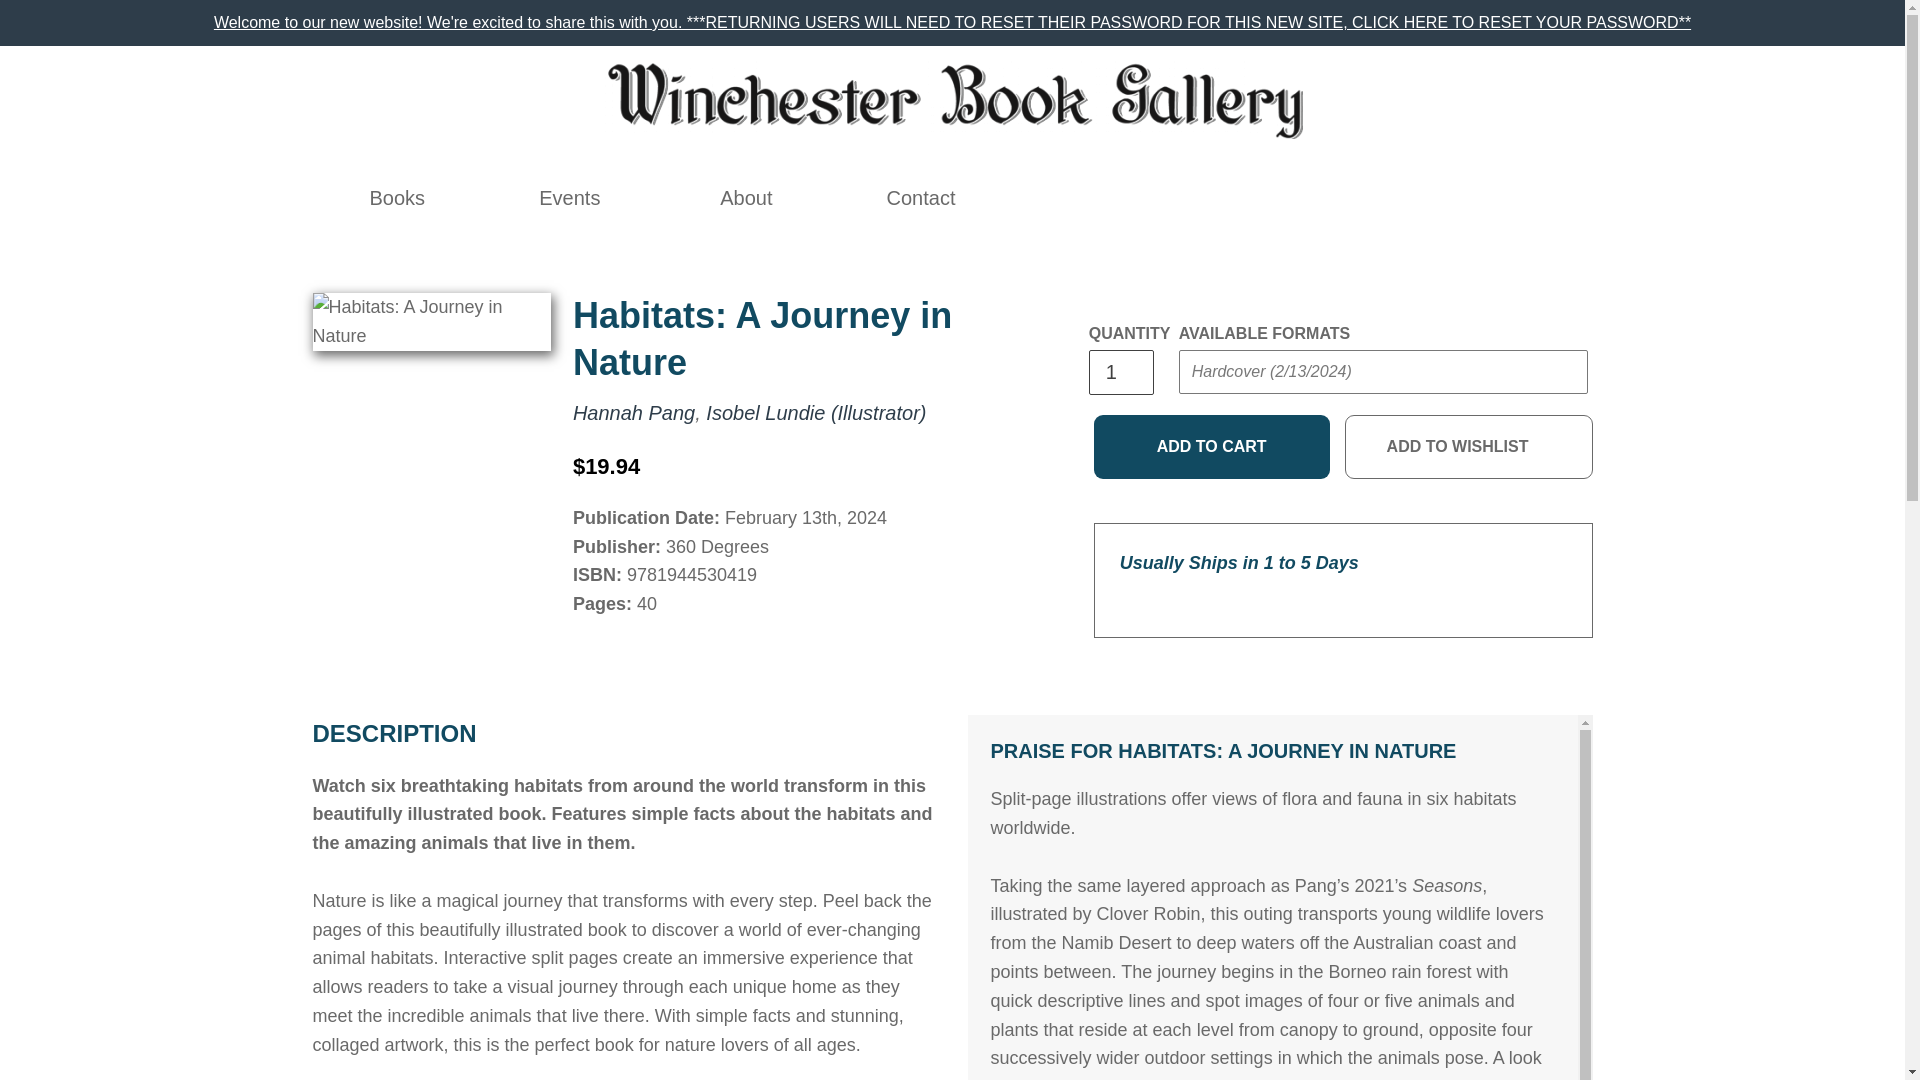 The width and height of the screenshot is (1920, 1080). Describe the element at coordinates (1435, 198) in the screenshot. I see `Cart` at that location.